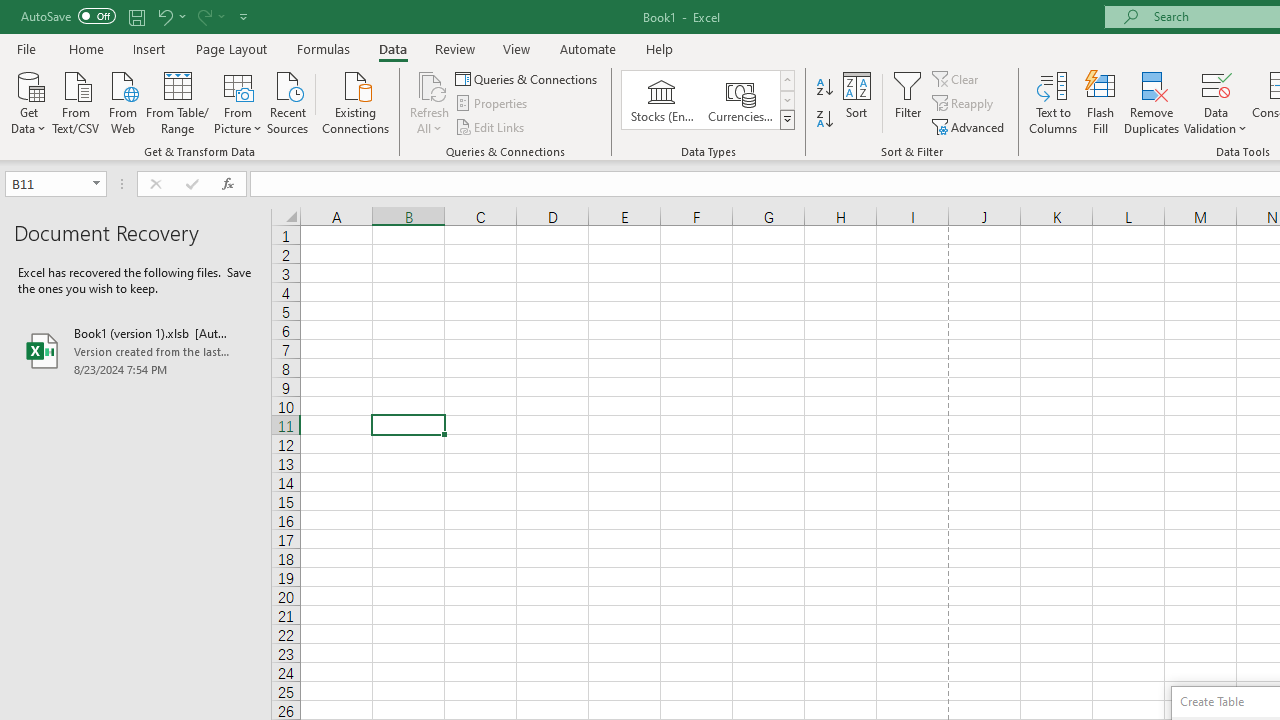 The image size is (1280, 720). Describe the element at coordinates (786, 120) in the screenshot. I see `Data Types` at that location.